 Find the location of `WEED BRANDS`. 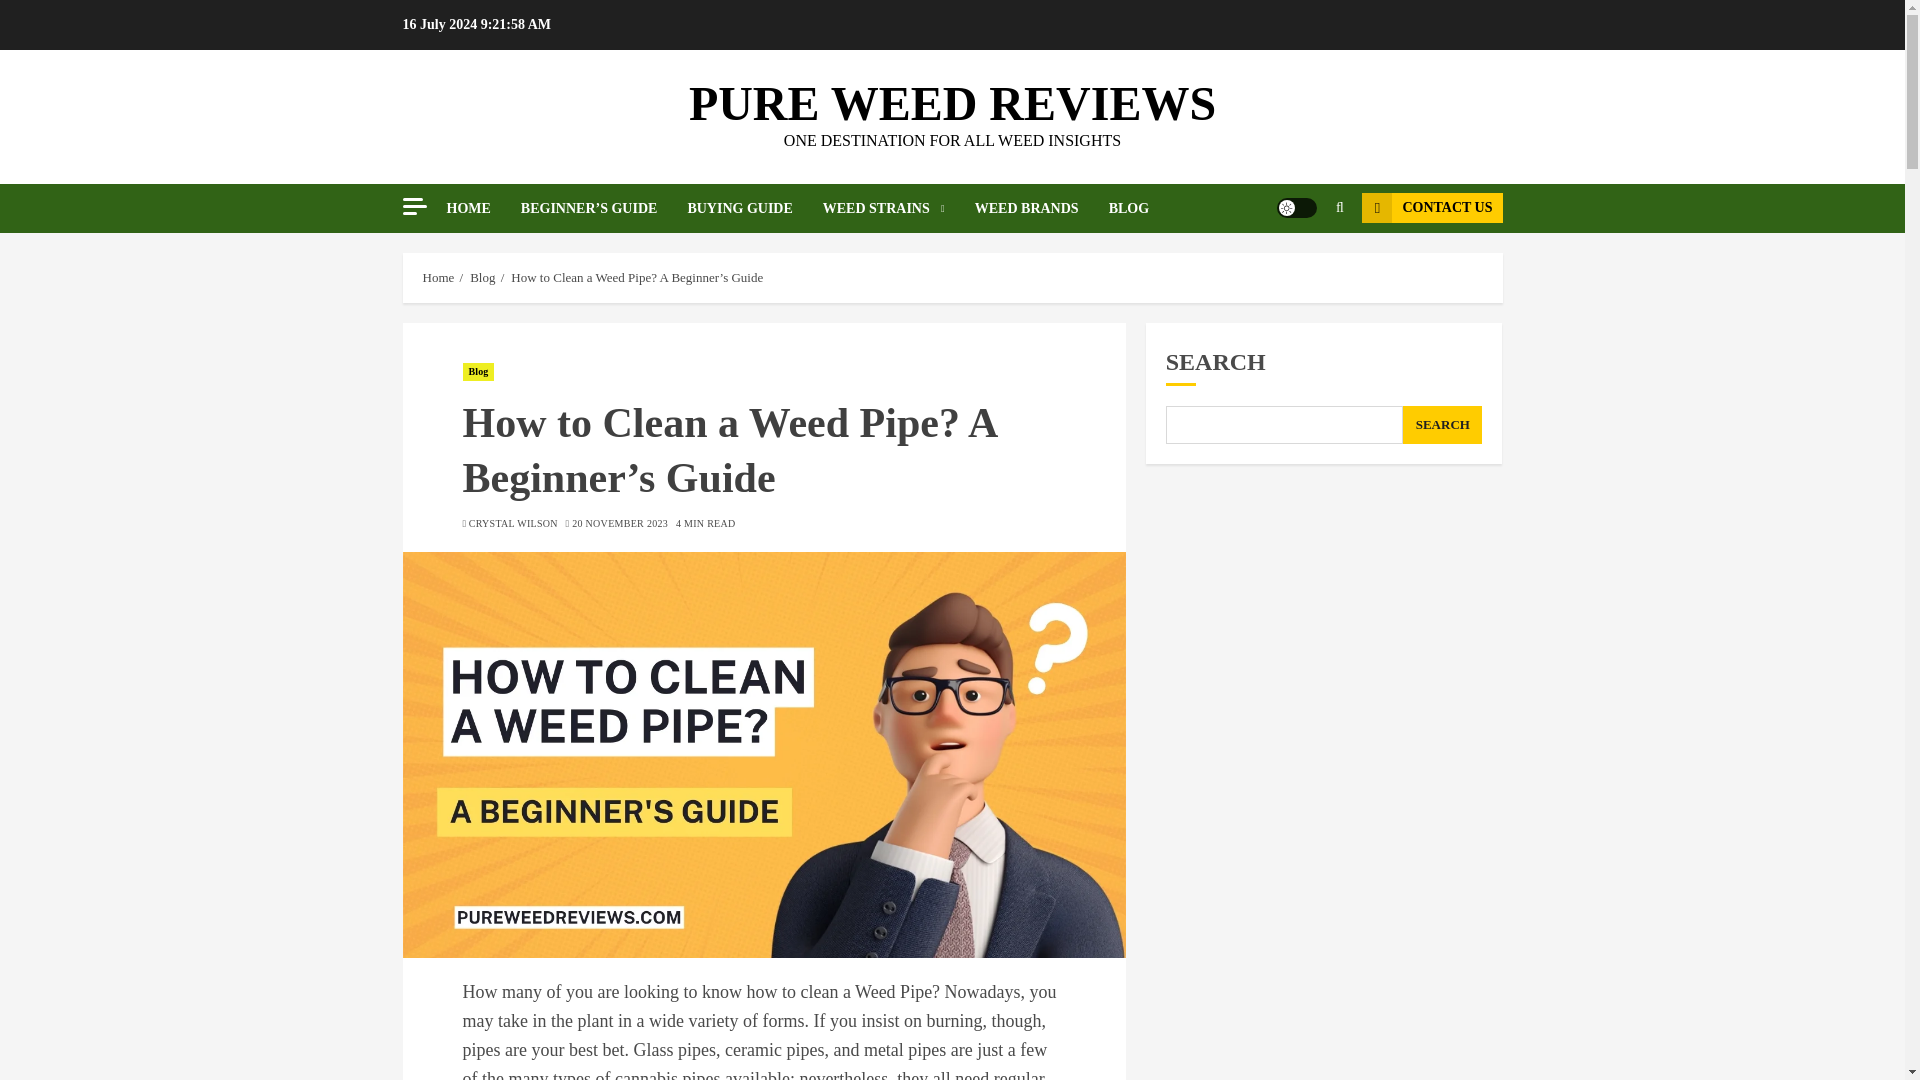

WEED BRANDS is located at coordinates (1042, 208).